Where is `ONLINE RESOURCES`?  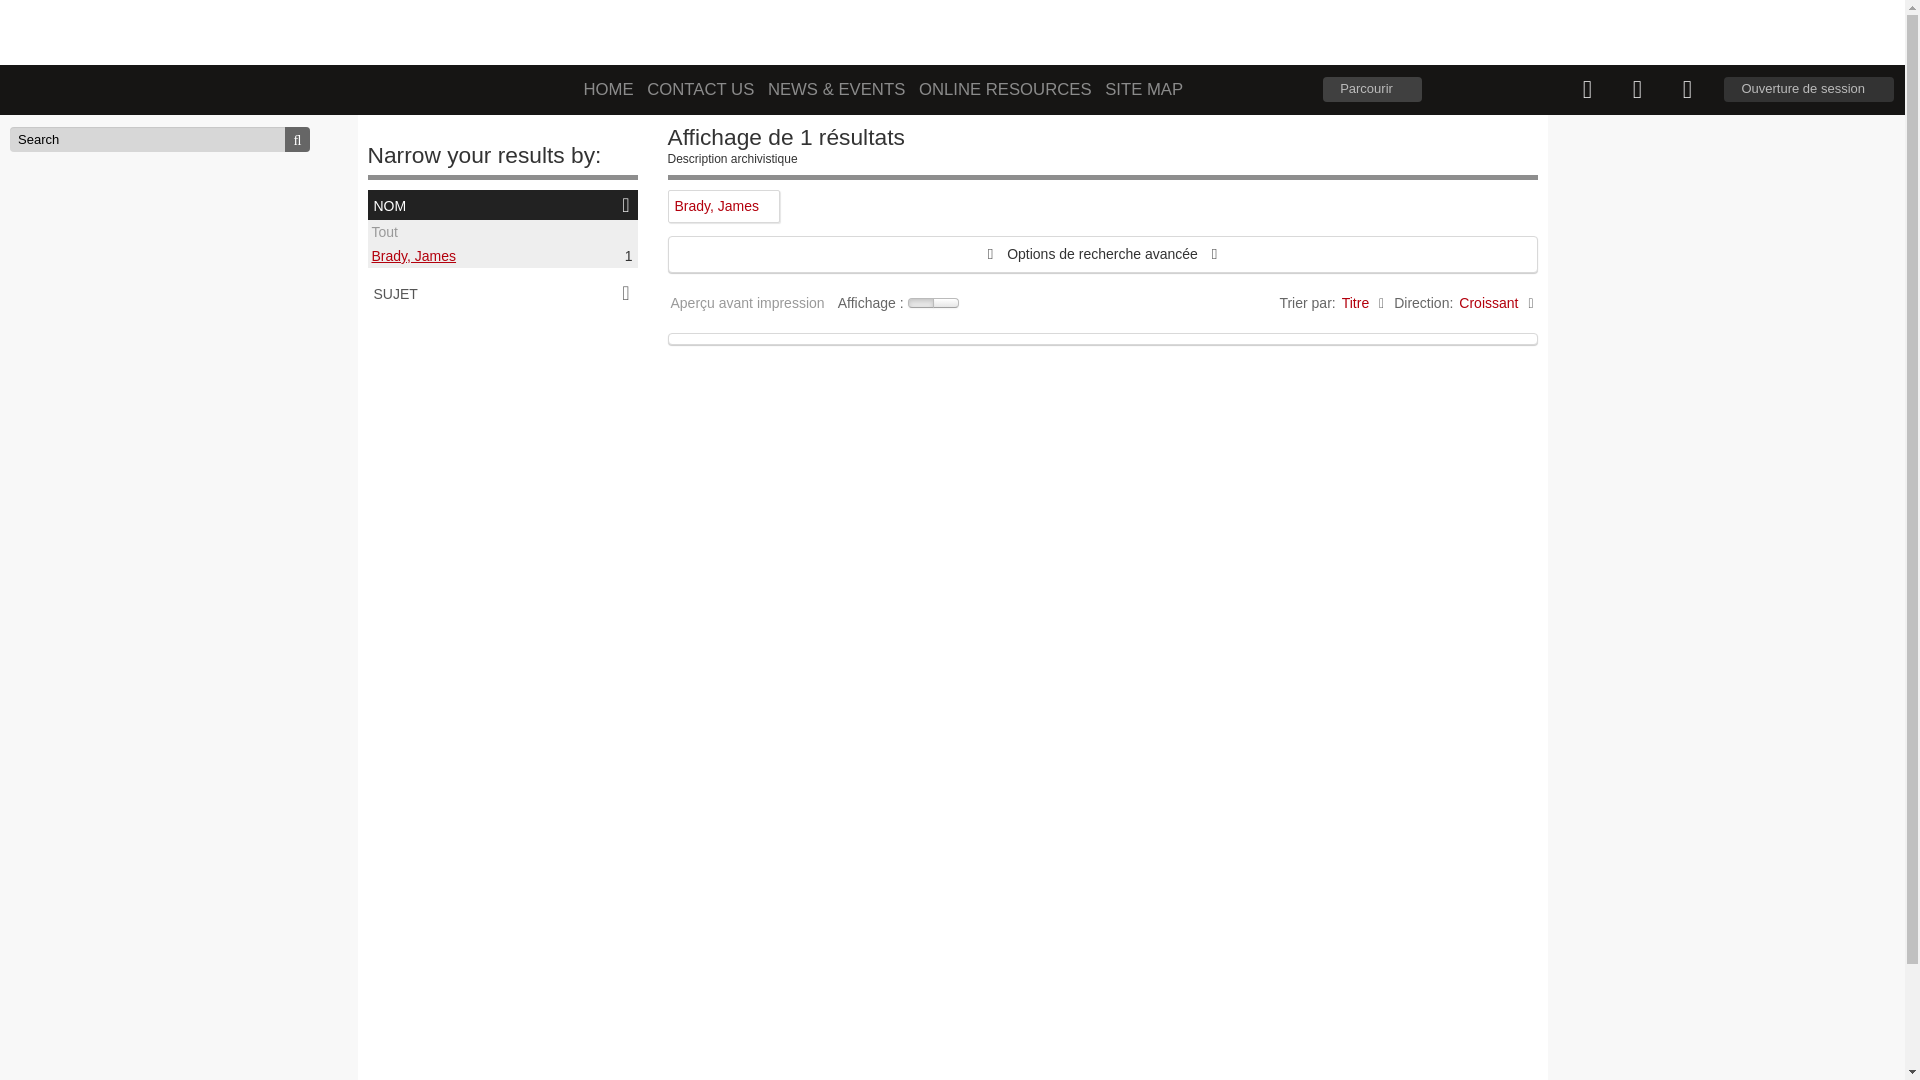
ONLINE RESOURCES is located at coordinates (1006, 90).